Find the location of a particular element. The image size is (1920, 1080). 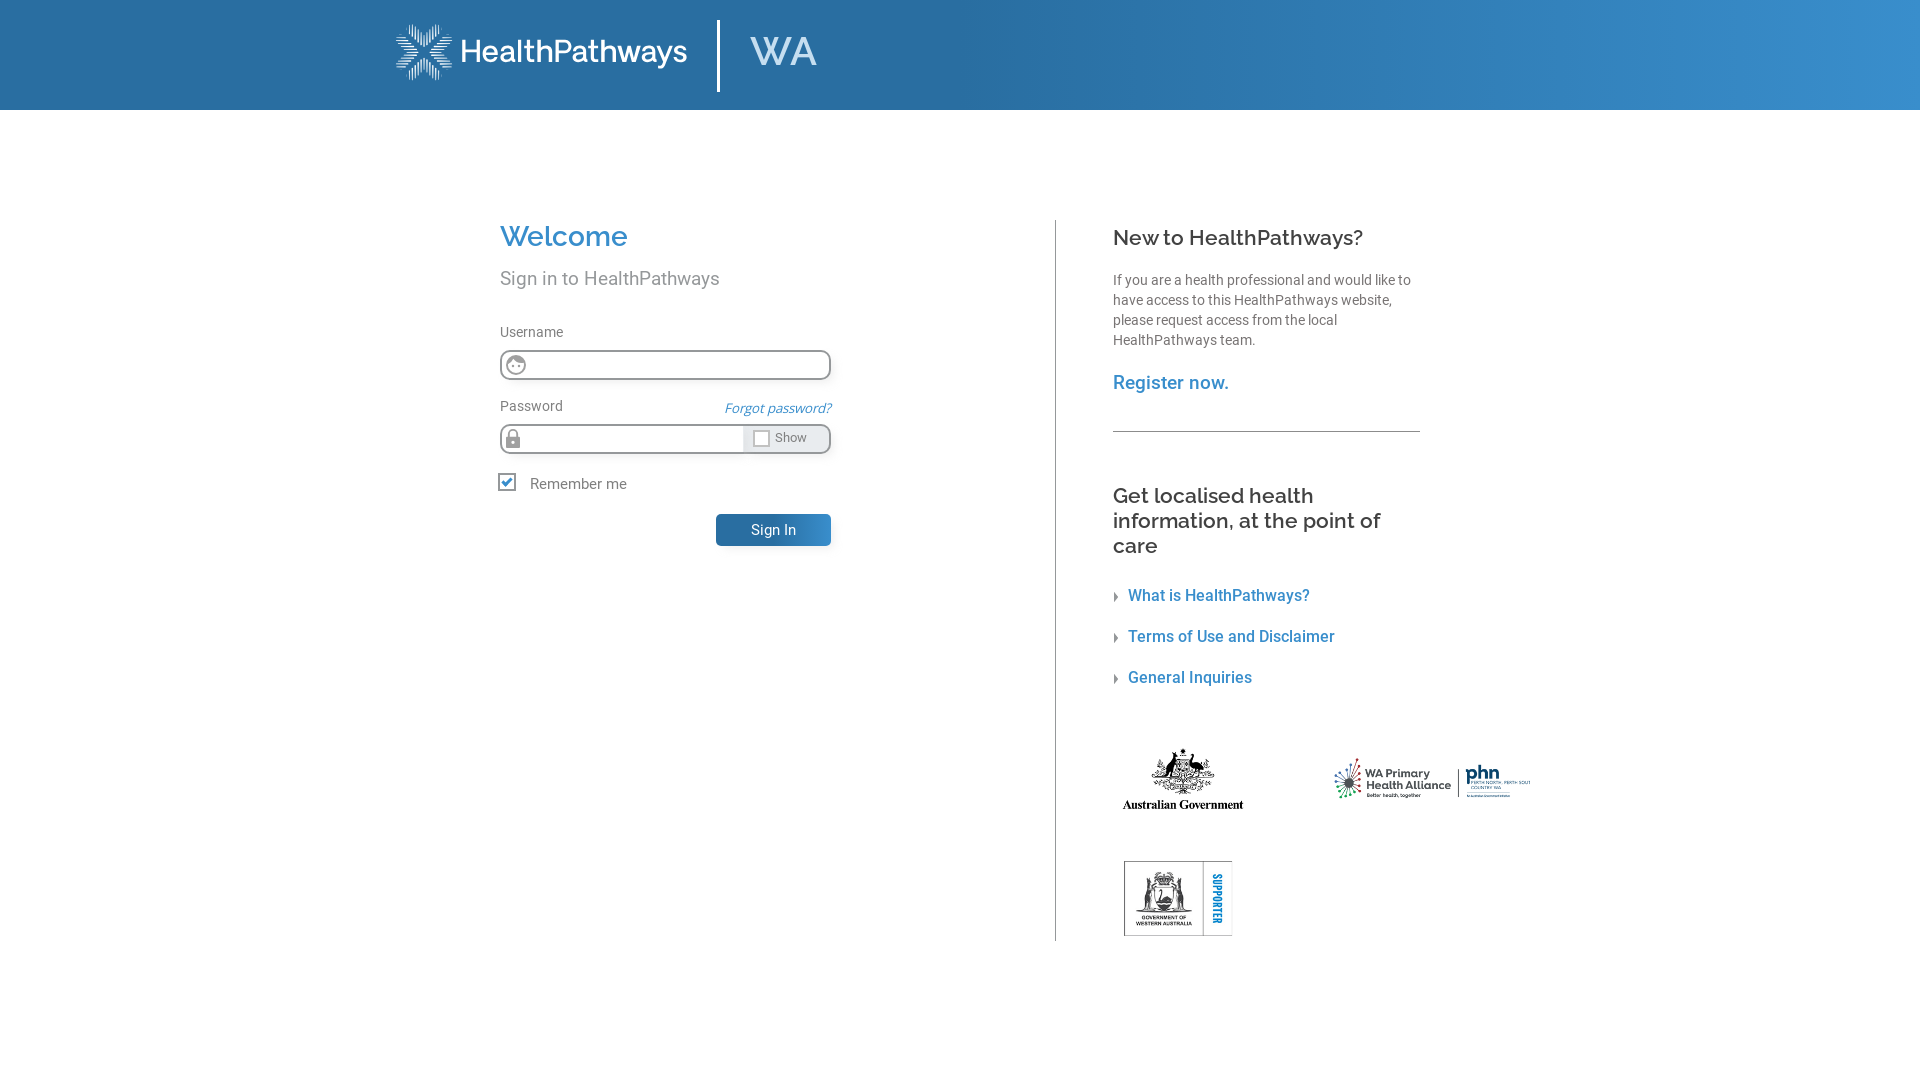

What is HealthPathways? is located at coordinates (1212, 596).